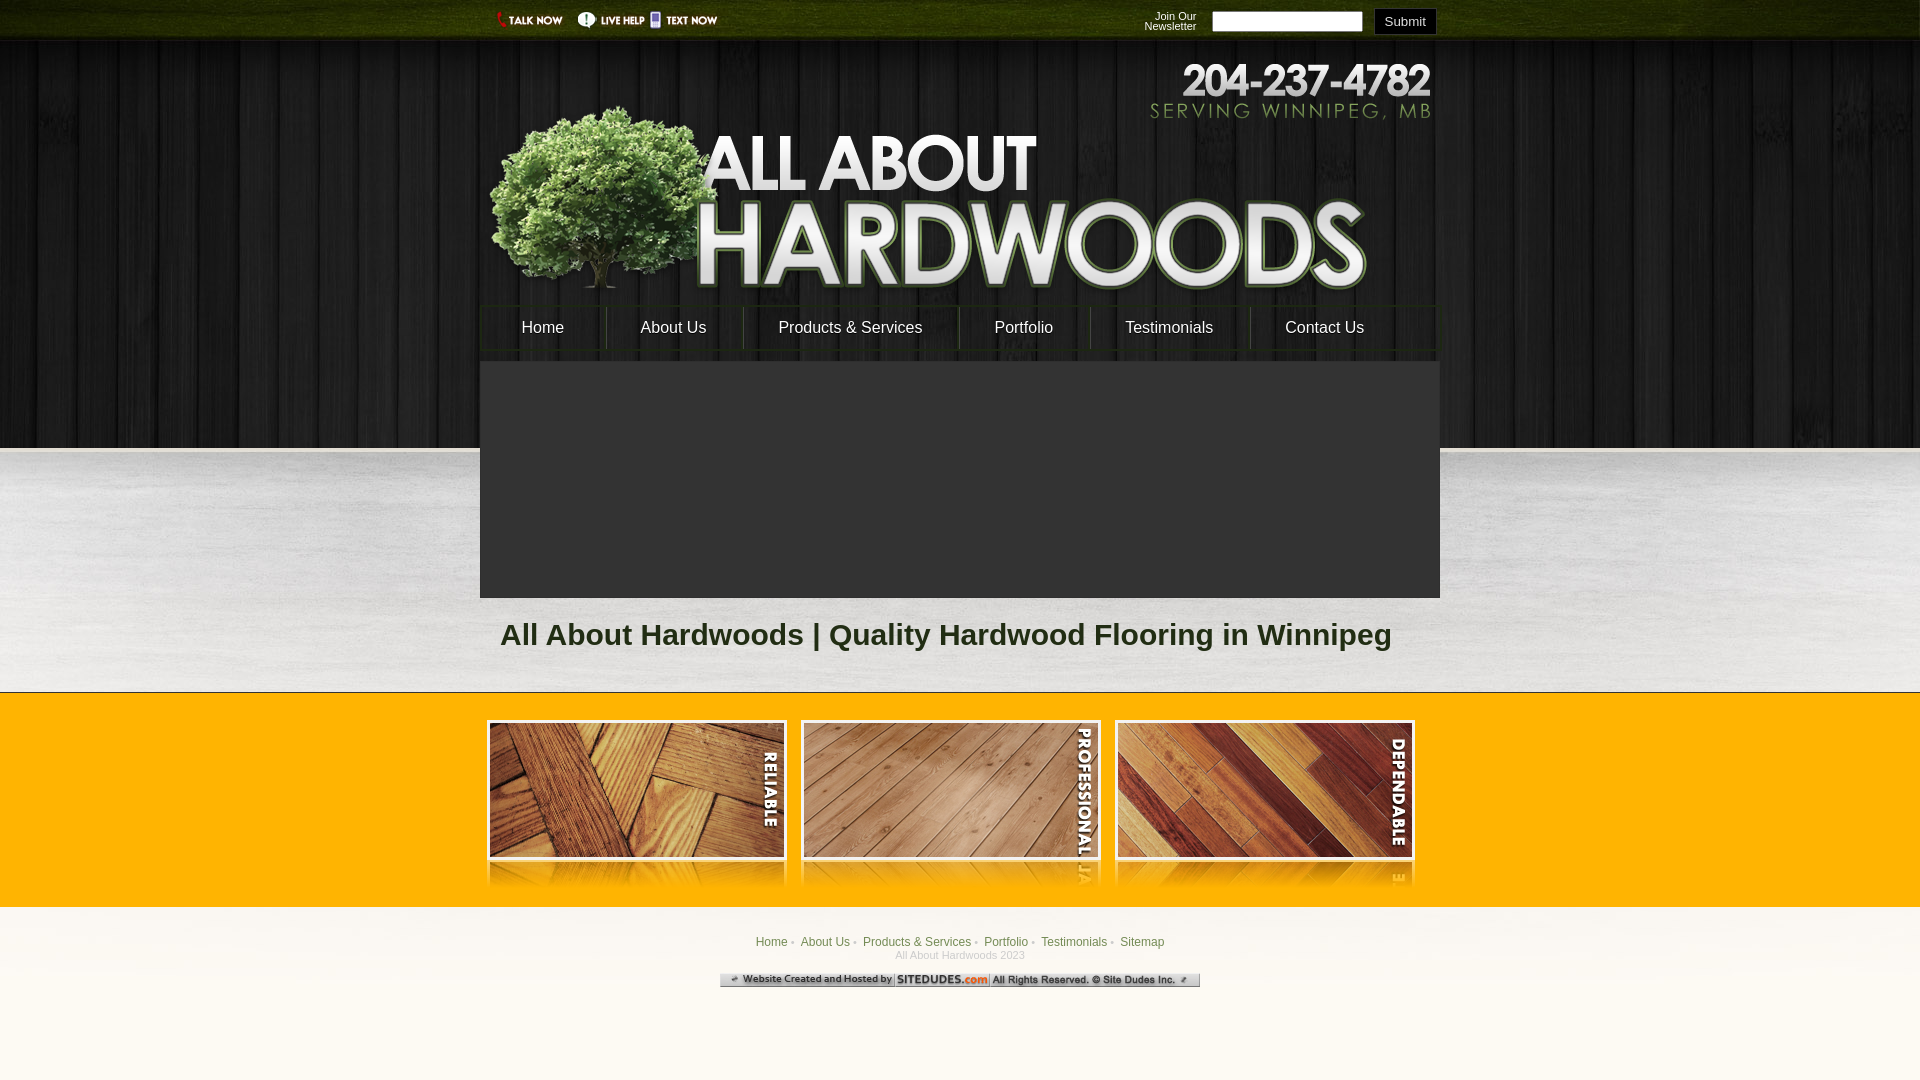  What do you see at coordinates (543, 328) in the screenshot?
I see ` Home ` at bounding box center [543, 328].